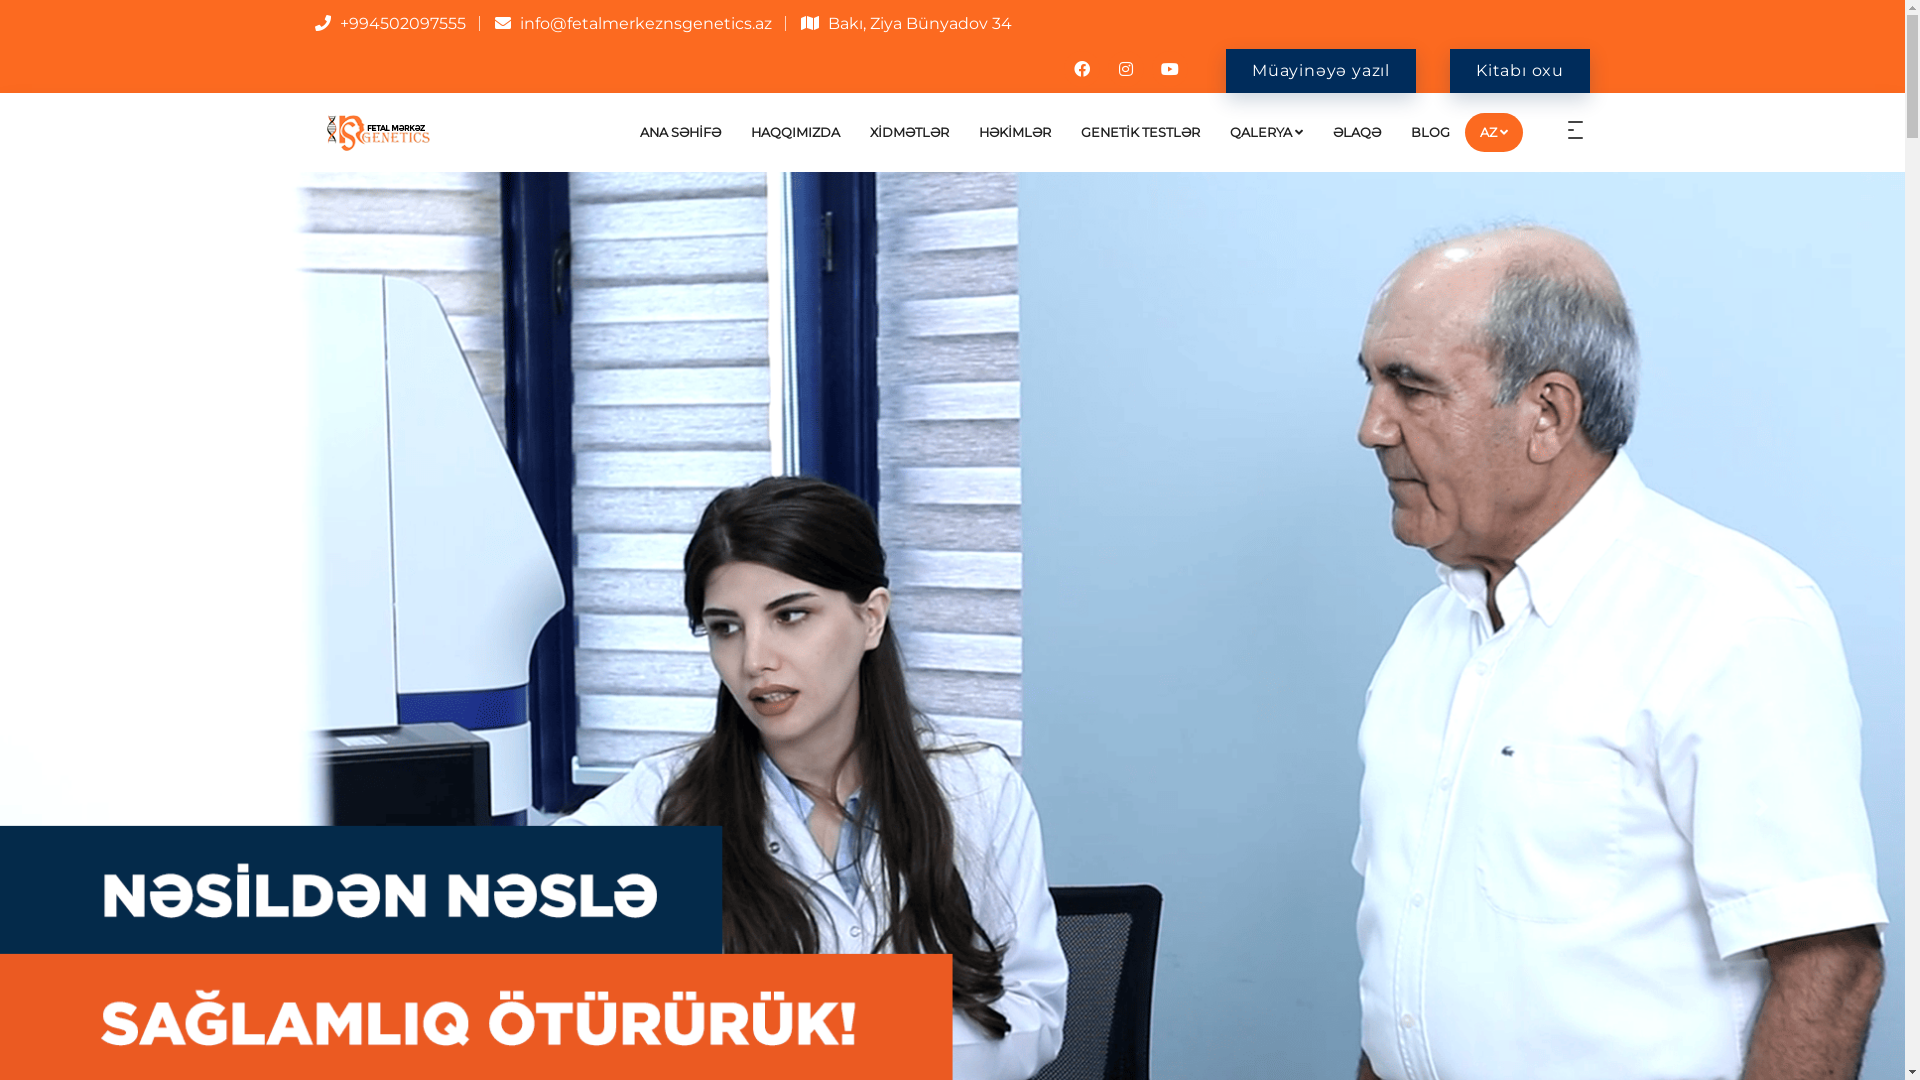  I want to click on HAQQIMIZDA, so click(796, 132).